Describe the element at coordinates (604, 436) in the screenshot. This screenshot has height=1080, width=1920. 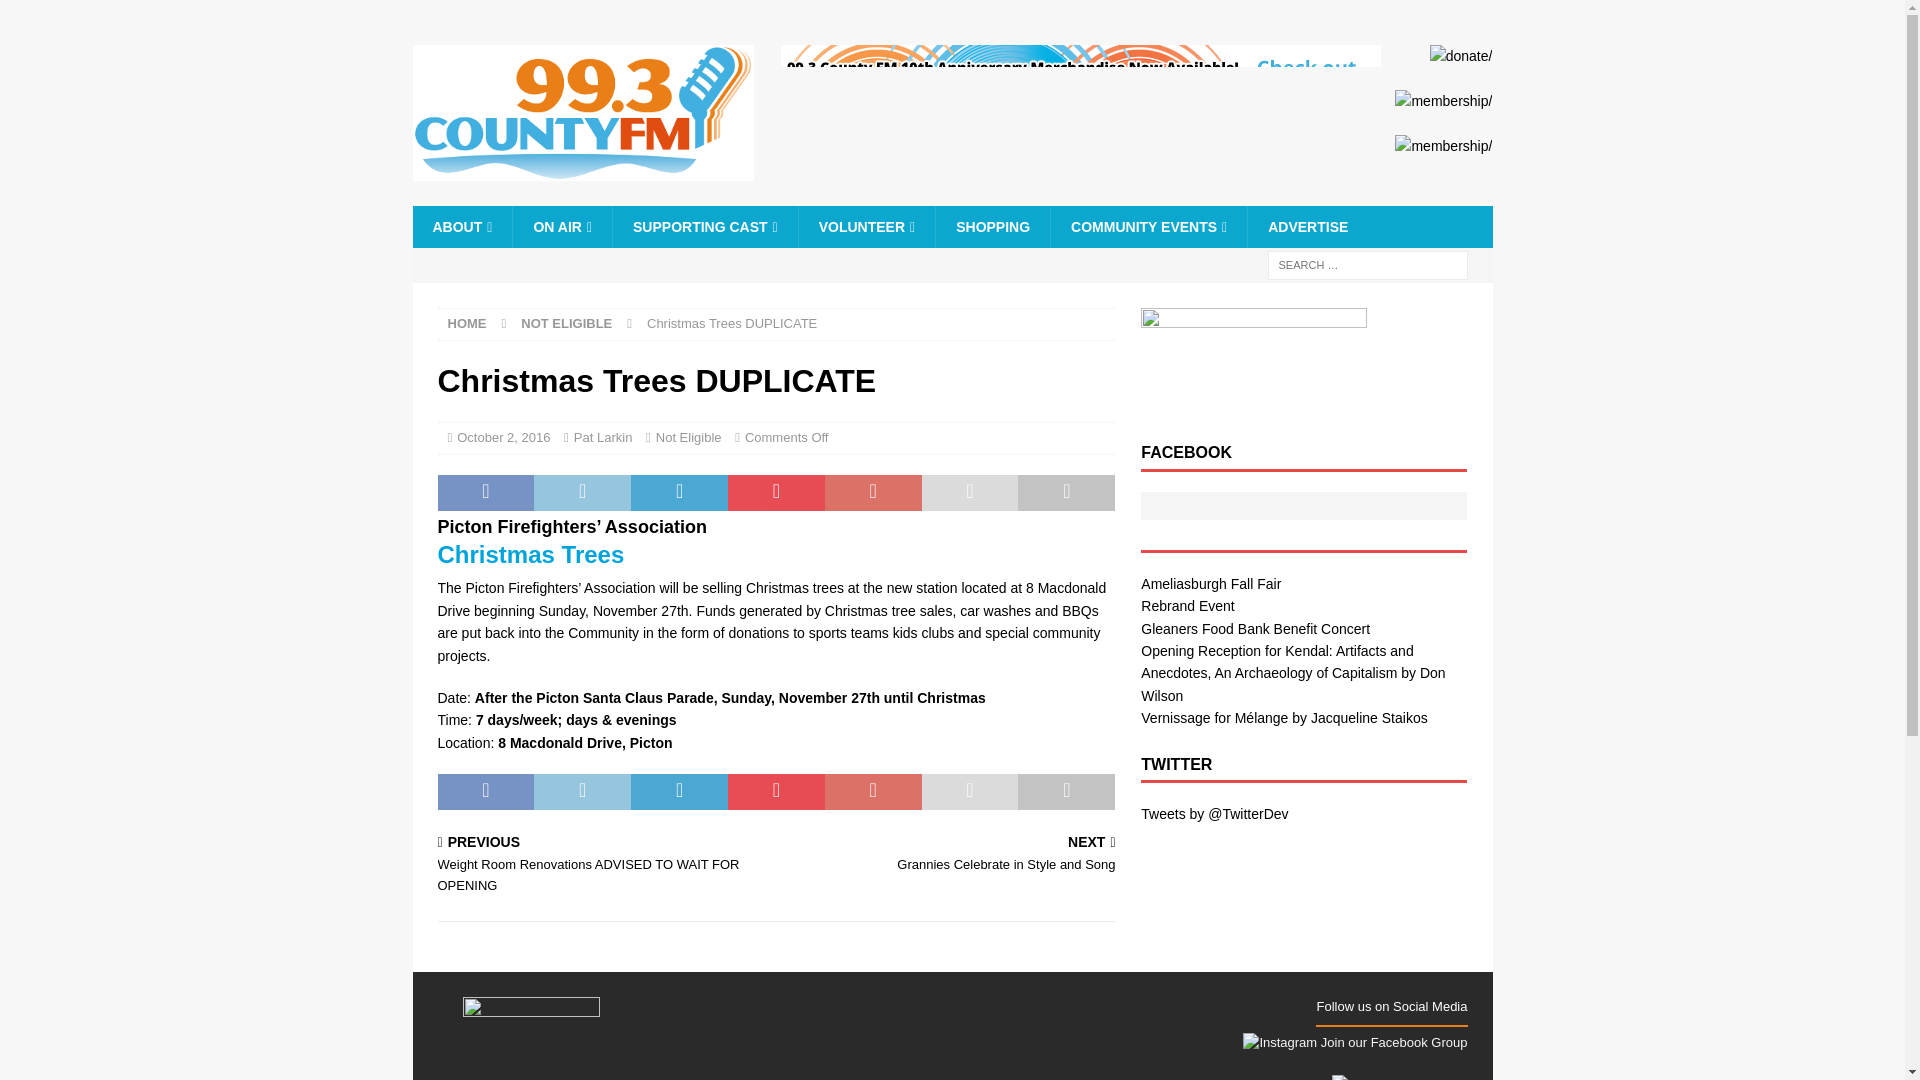
I see `Pat Larkin` at that location.